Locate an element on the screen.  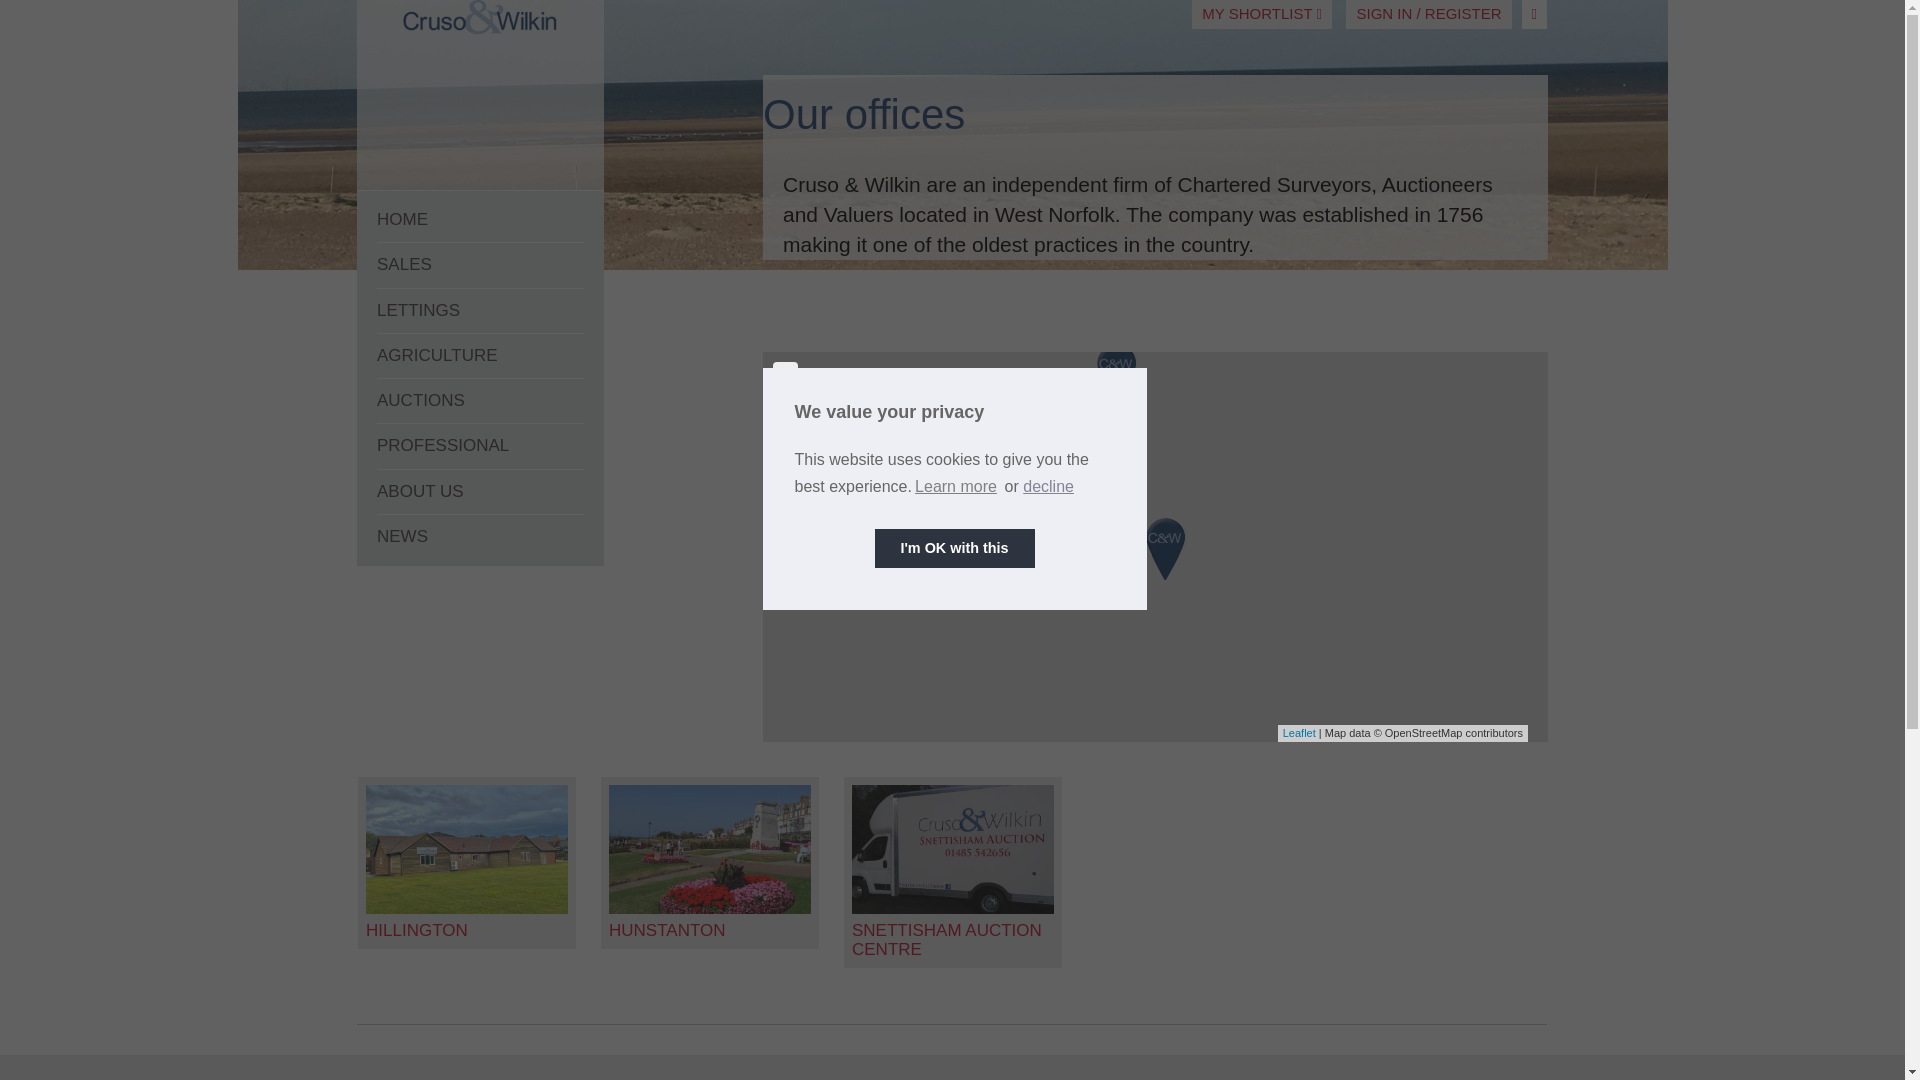
LETTINGS is located at coordinates (480, 311).